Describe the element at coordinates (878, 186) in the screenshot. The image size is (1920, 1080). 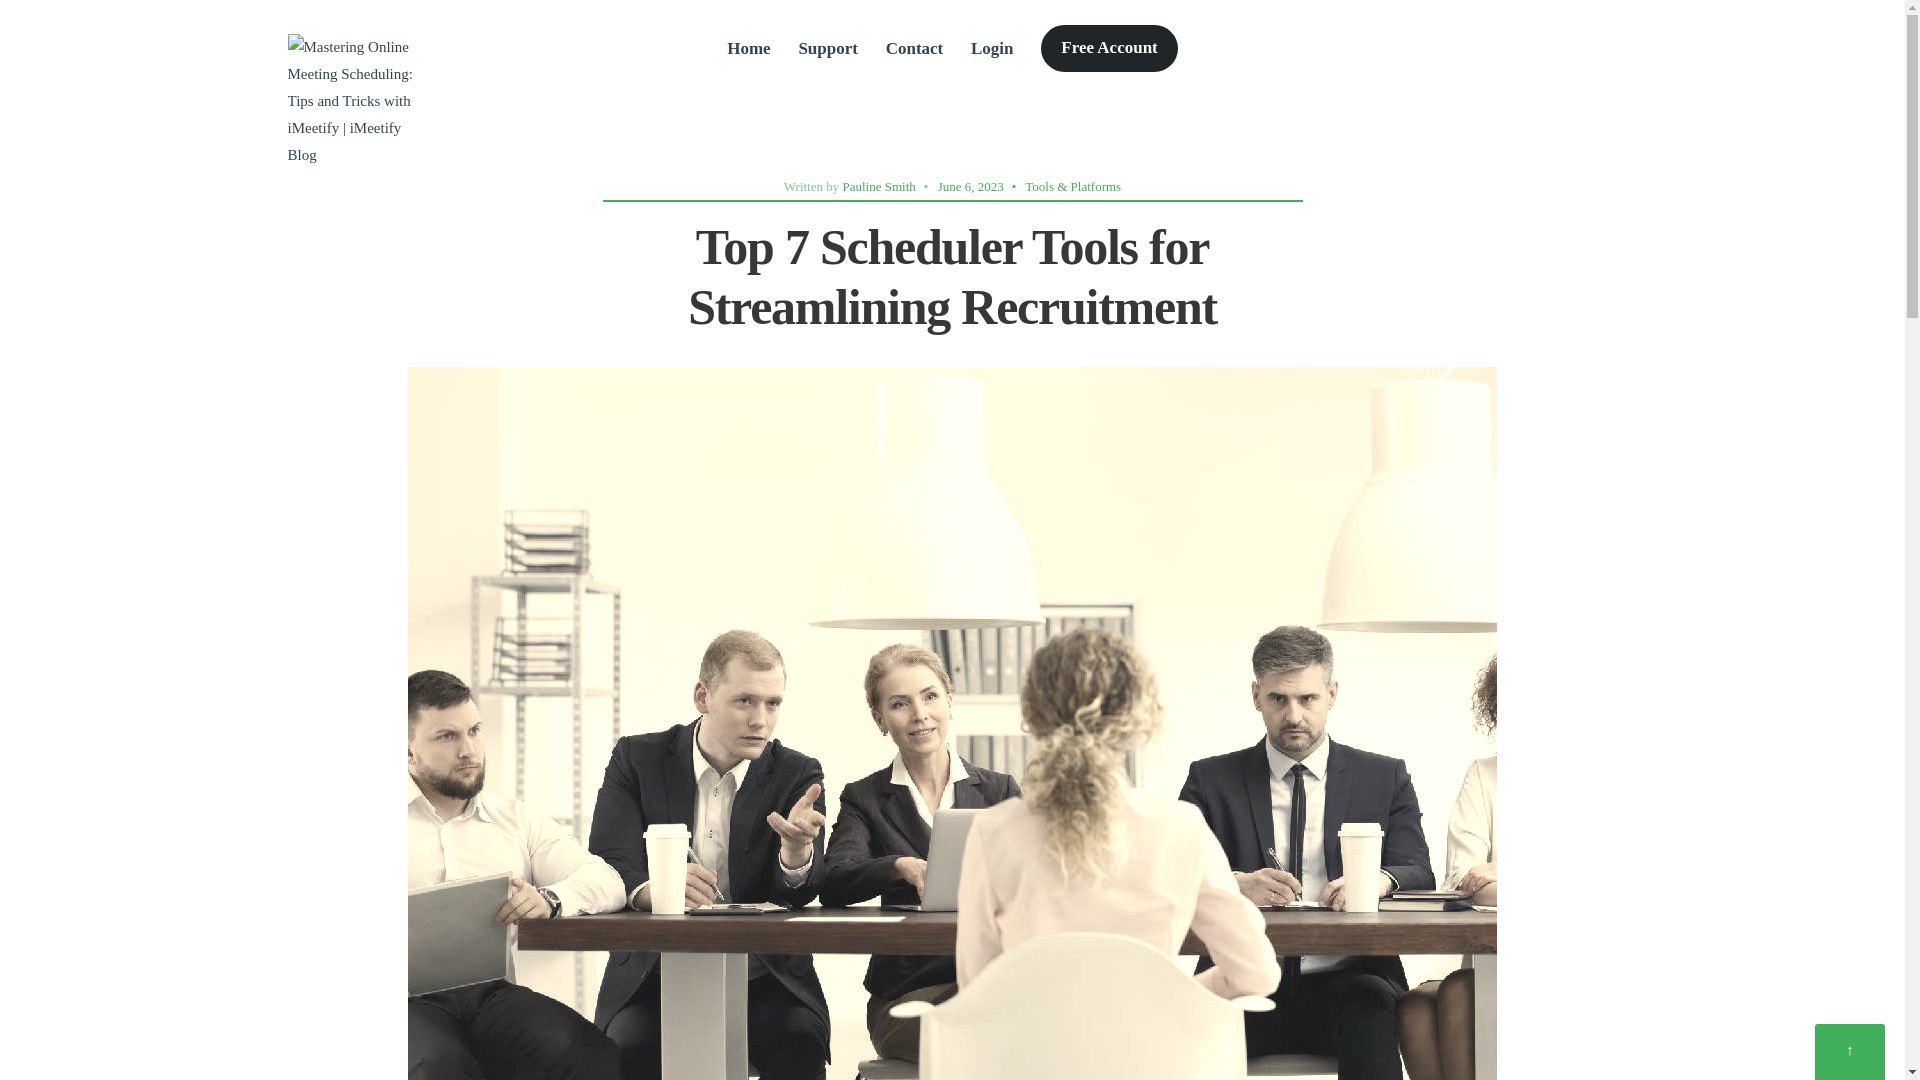
I see `Pauline Smith` at that location.